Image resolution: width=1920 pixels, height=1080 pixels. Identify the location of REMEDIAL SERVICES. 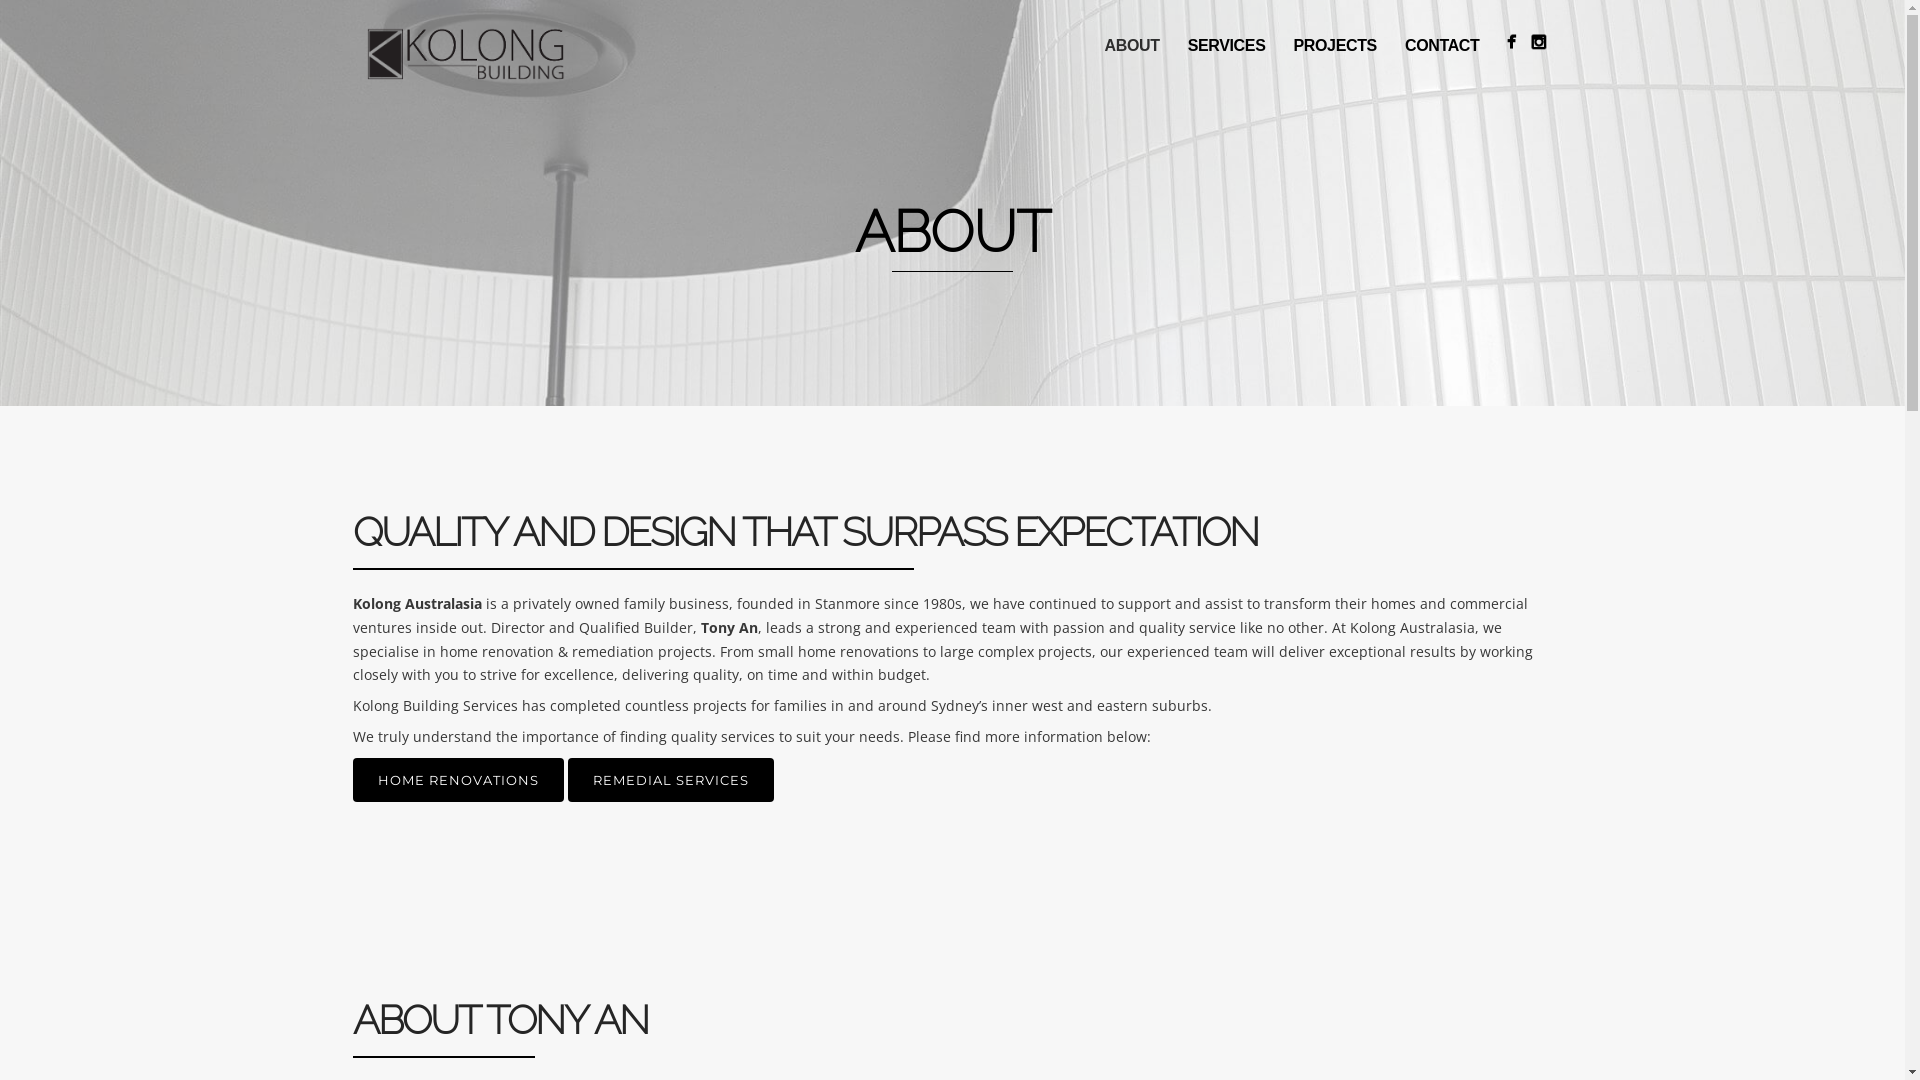
(671, 780).